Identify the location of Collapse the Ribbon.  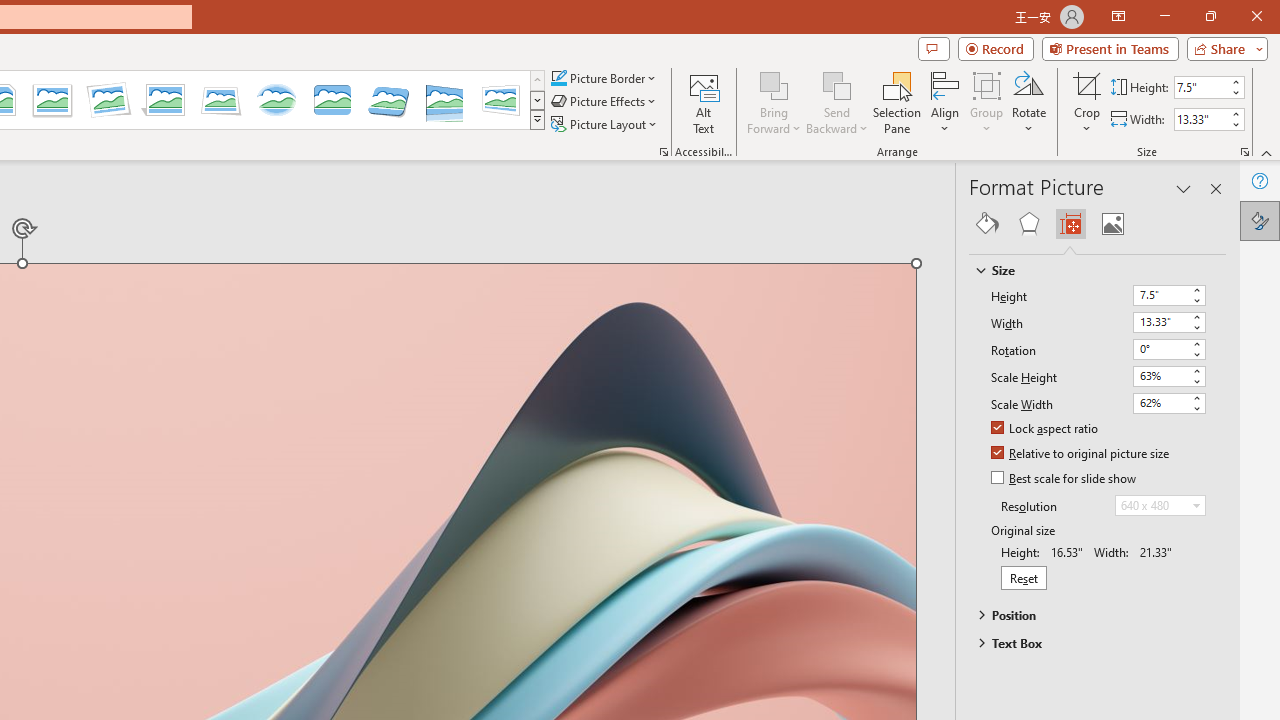
(1267, 152).